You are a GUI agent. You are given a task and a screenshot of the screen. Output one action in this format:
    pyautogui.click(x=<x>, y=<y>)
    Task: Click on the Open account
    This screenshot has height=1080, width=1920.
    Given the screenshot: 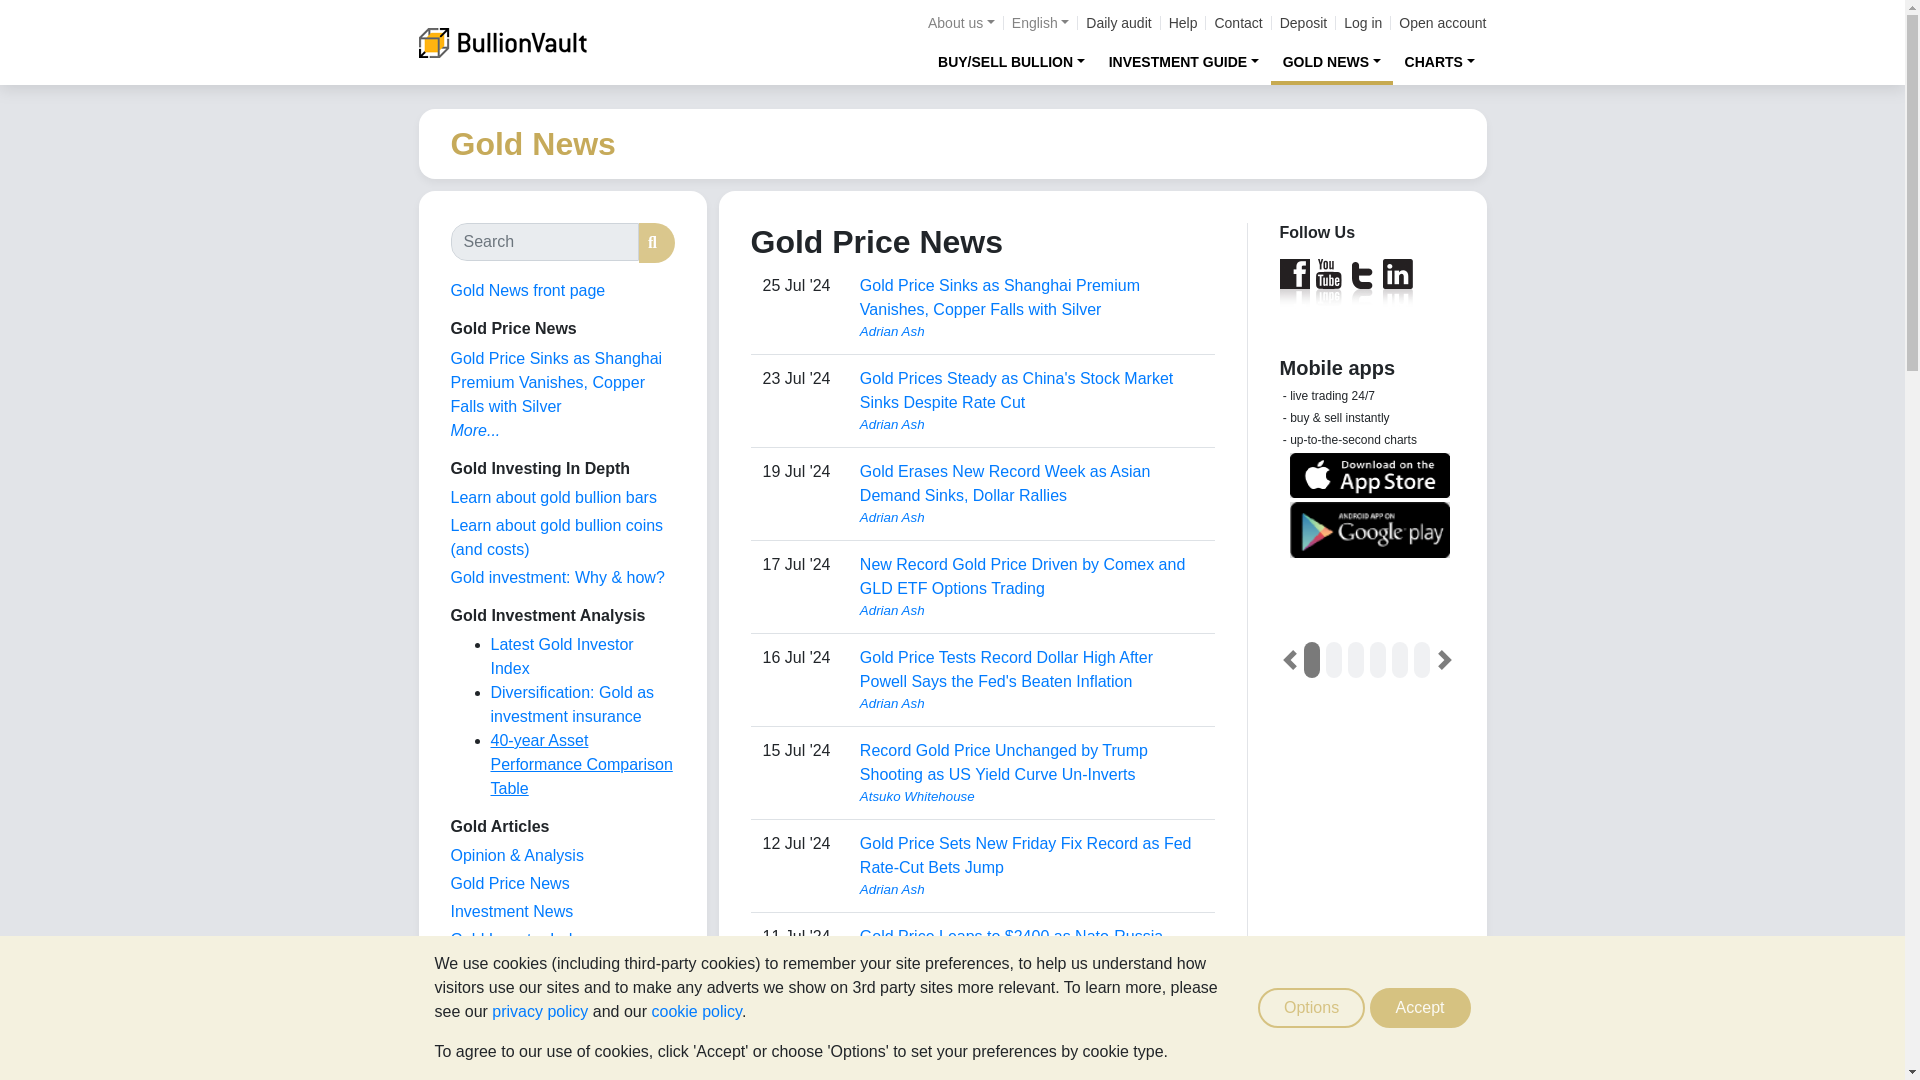 What is the action you would take?
    pyautogui.click(x=1442, y=23)
    